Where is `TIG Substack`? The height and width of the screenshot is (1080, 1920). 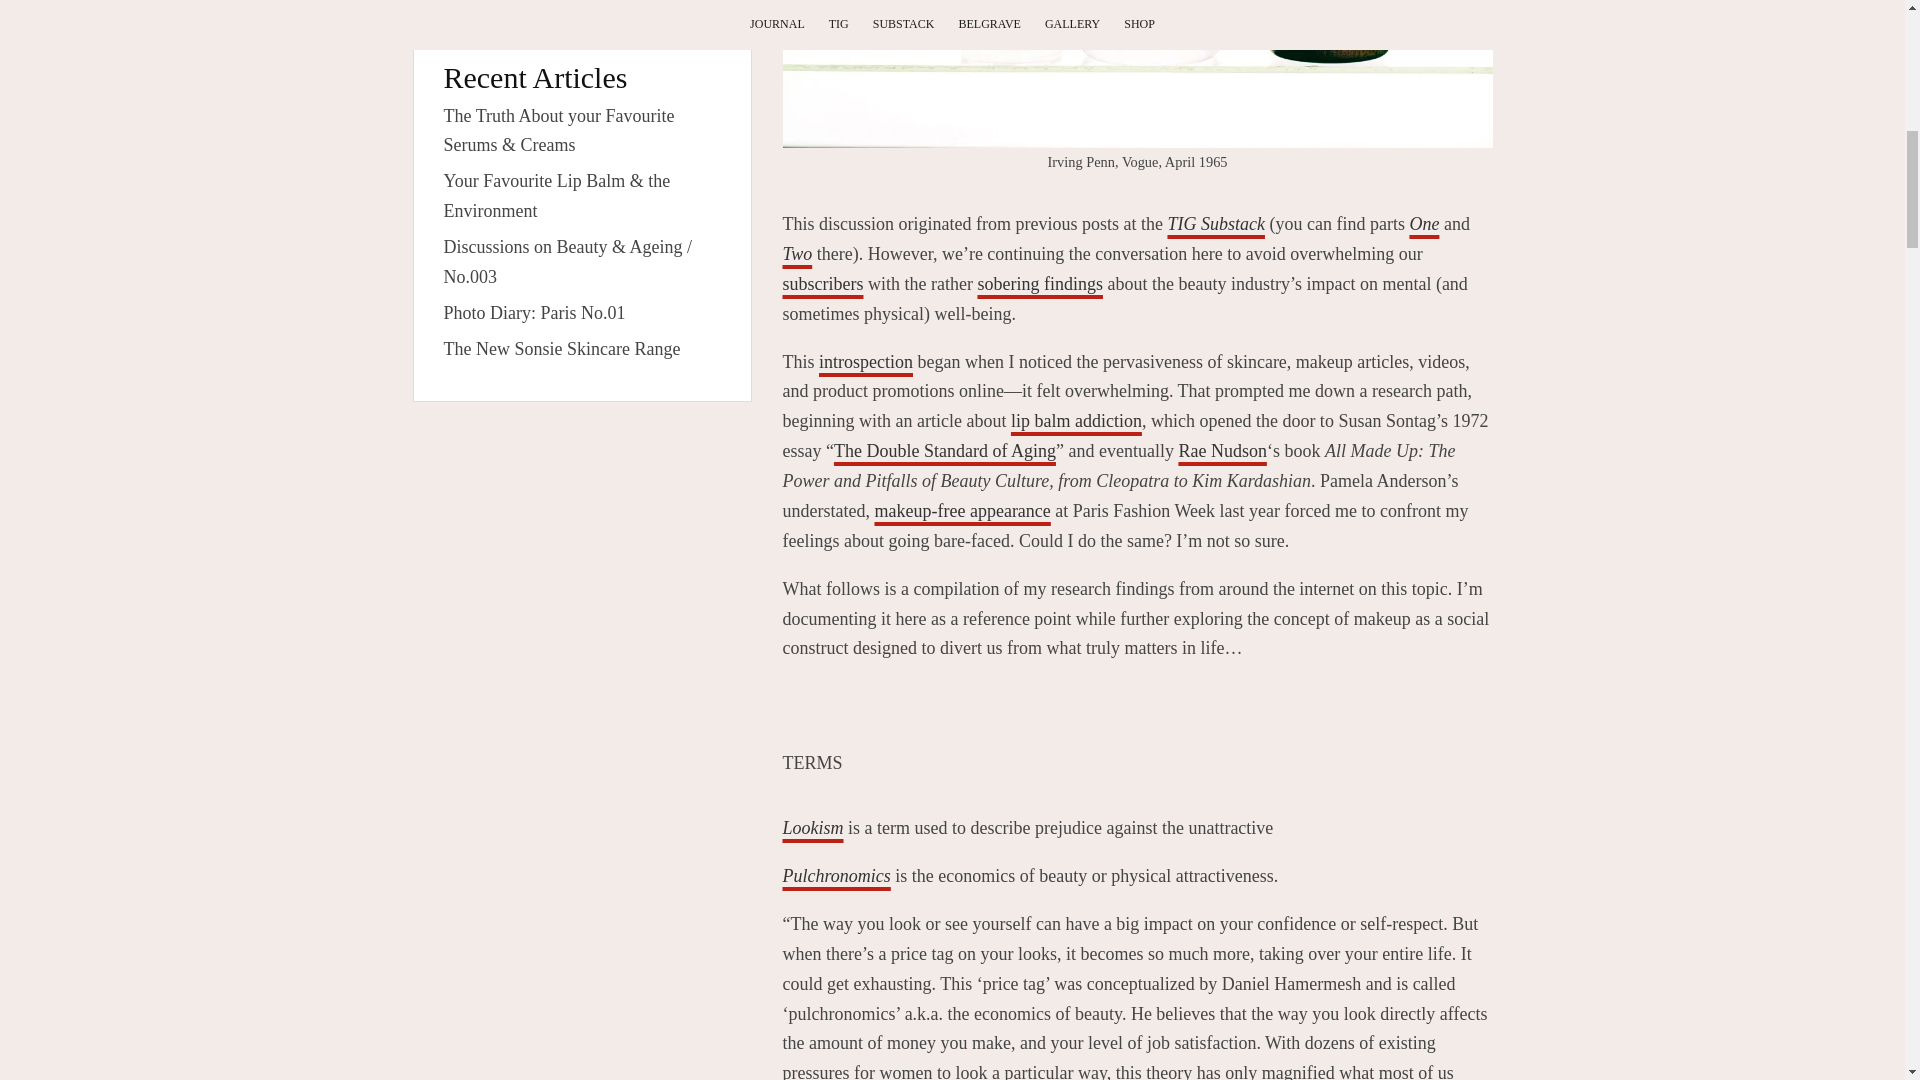
TIG Substack is located at coordinates (1216, 224).